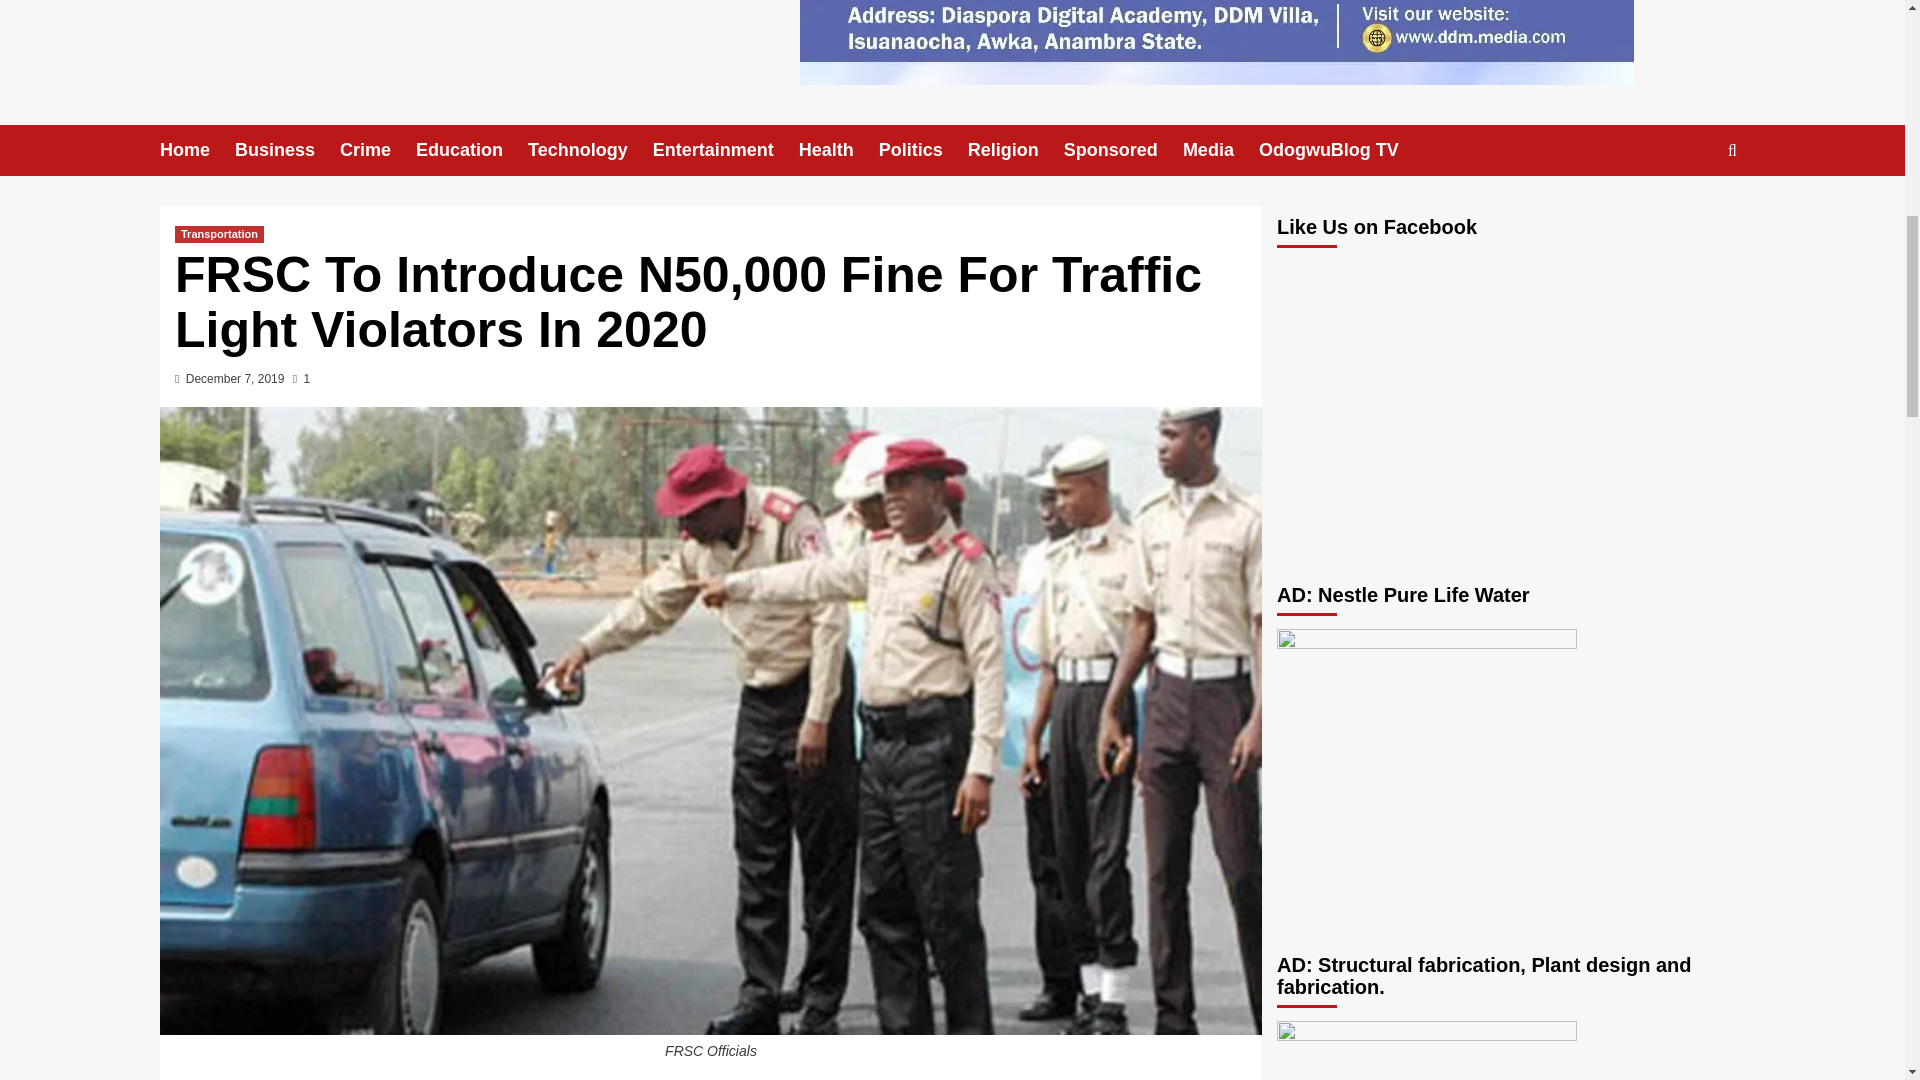 This screenshot has width=1920, height=1080. Describe the element at coordinates (590, 150) in the screenshot. I see `Technology` at that location.